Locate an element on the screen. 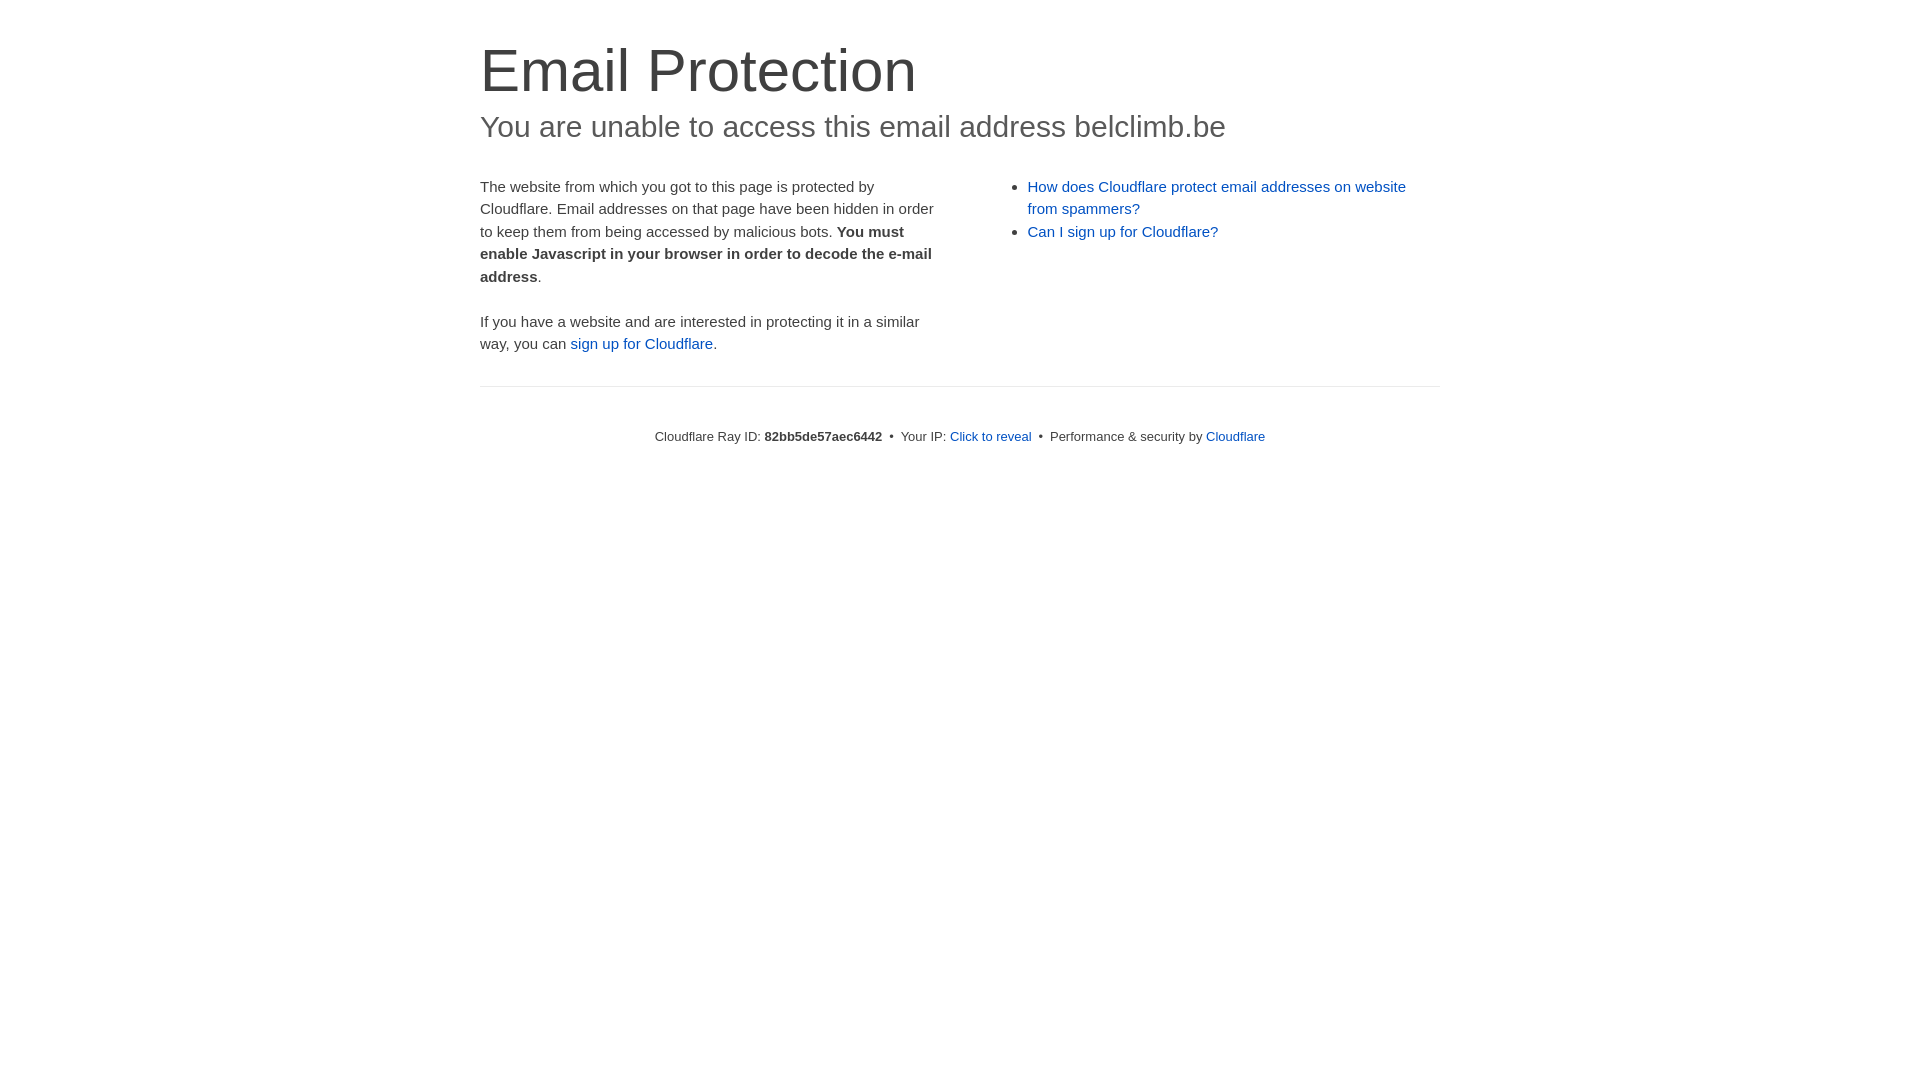 Image resolution: width=1920 pixels, height=1080 pixels. Click to reveal is located at coordinates (991, 436).